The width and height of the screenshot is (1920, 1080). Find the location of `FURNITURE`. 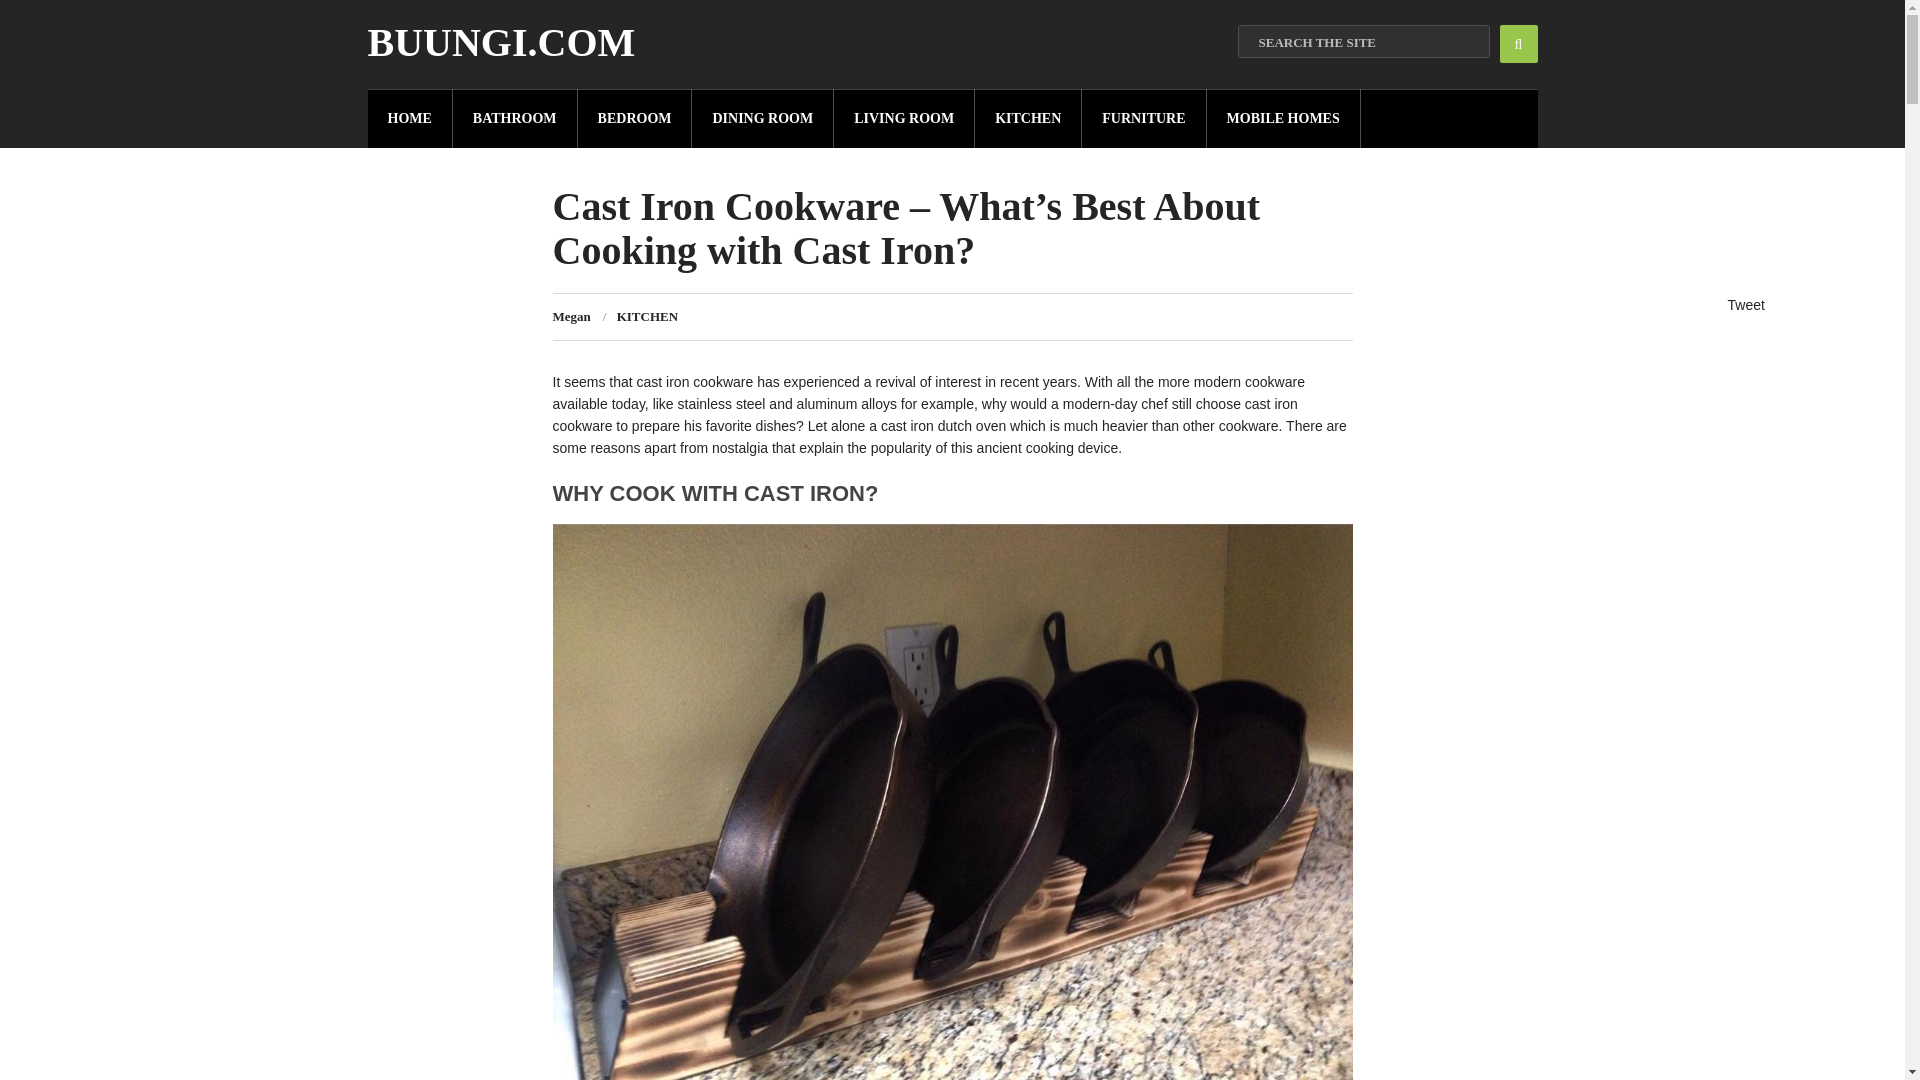

FURNITURE is located at coordinates (1144, 118).